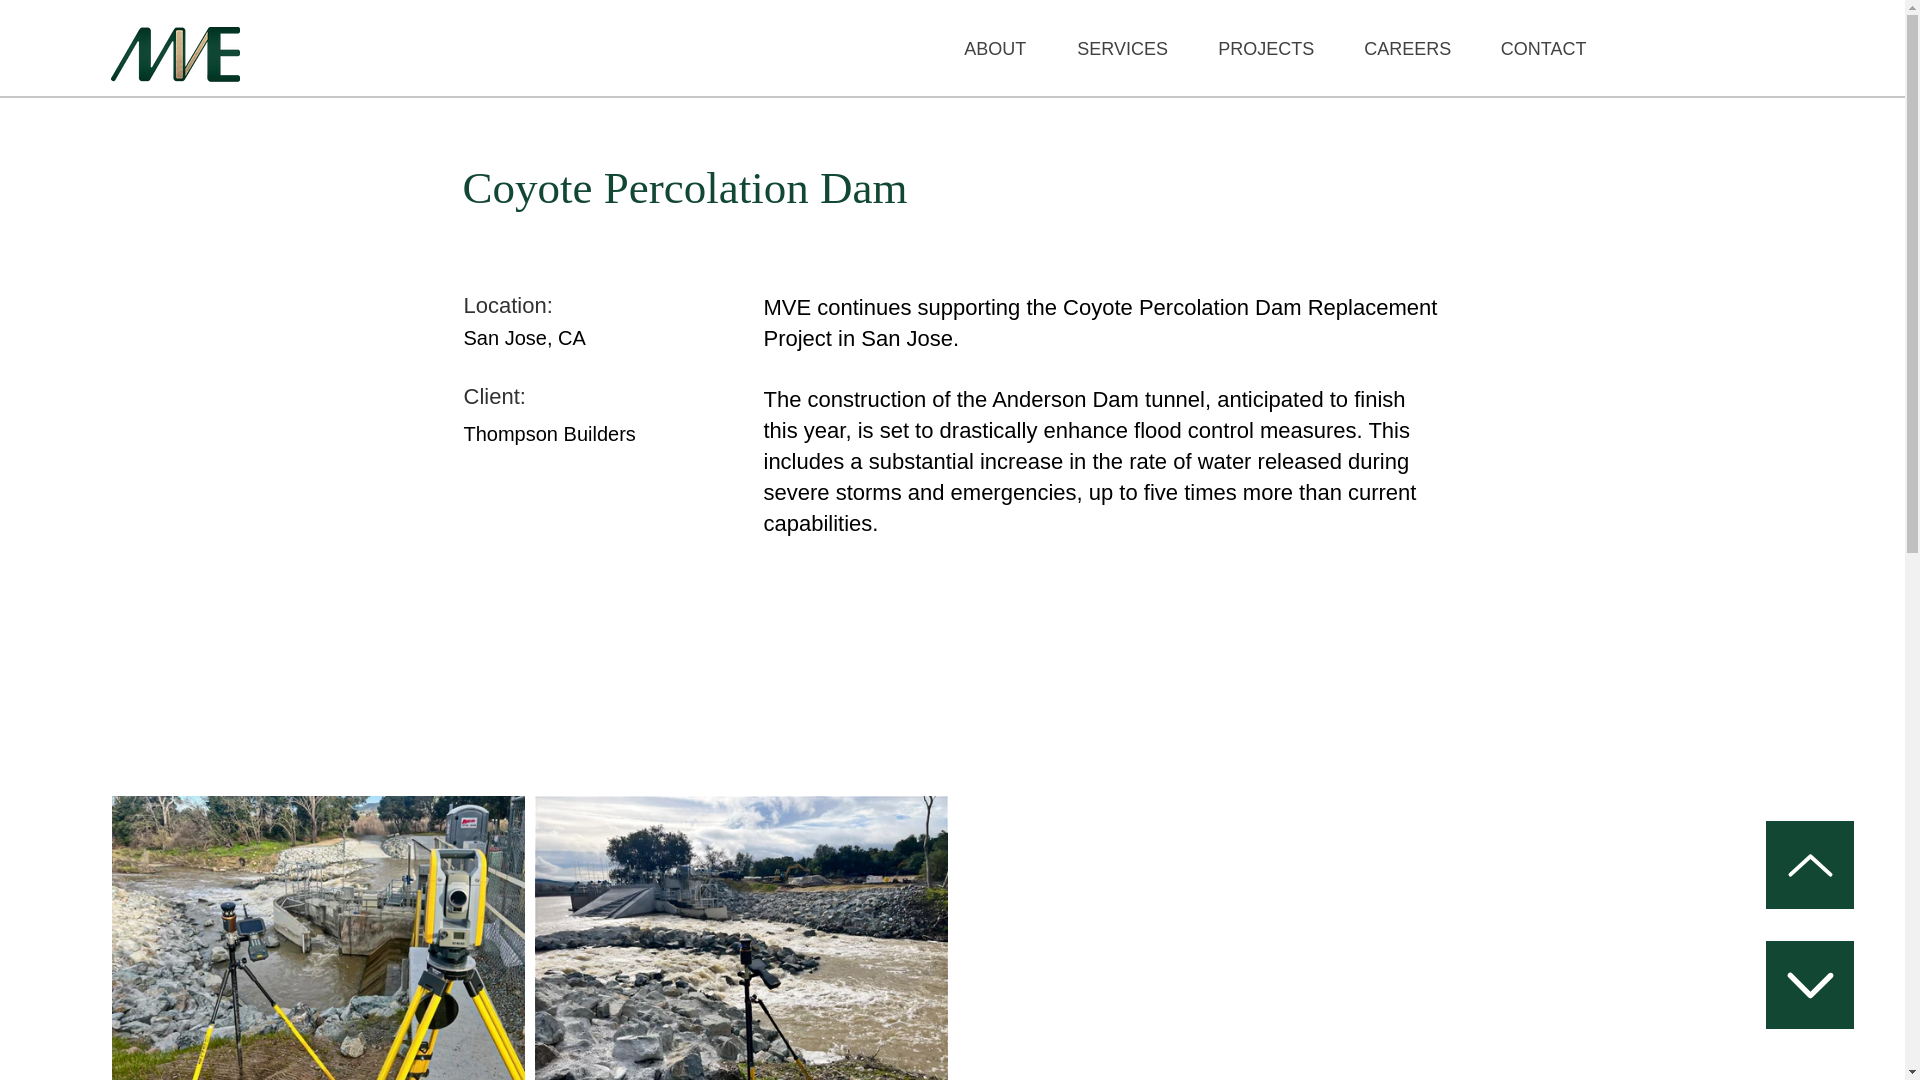  What do you see at coordinates (1407, 49) in the screenshot?
I see `CAREERS` at bounding box center [1407, 49].